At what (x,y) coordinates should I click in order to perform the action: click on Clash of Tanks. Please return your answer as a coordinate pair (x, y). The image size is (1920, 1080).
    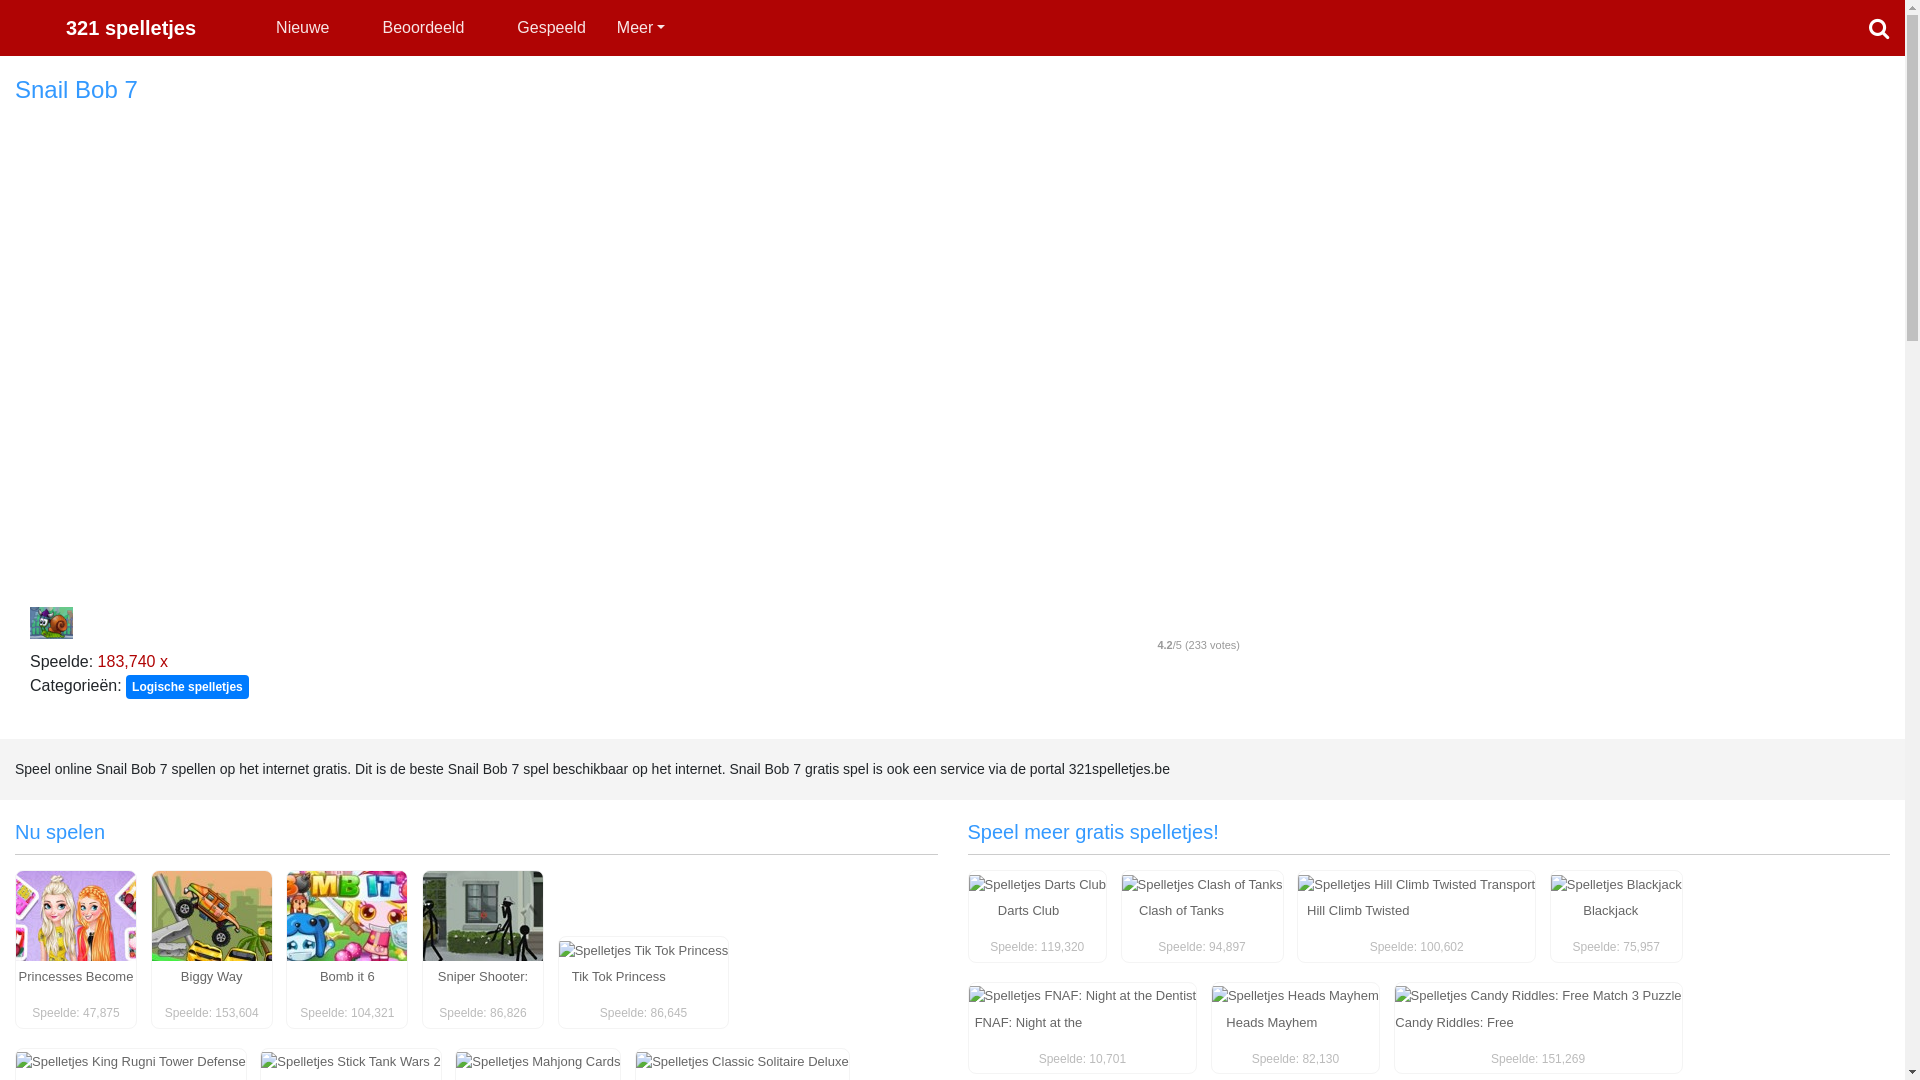
    Looking at the image, I should click on (1182, 910).